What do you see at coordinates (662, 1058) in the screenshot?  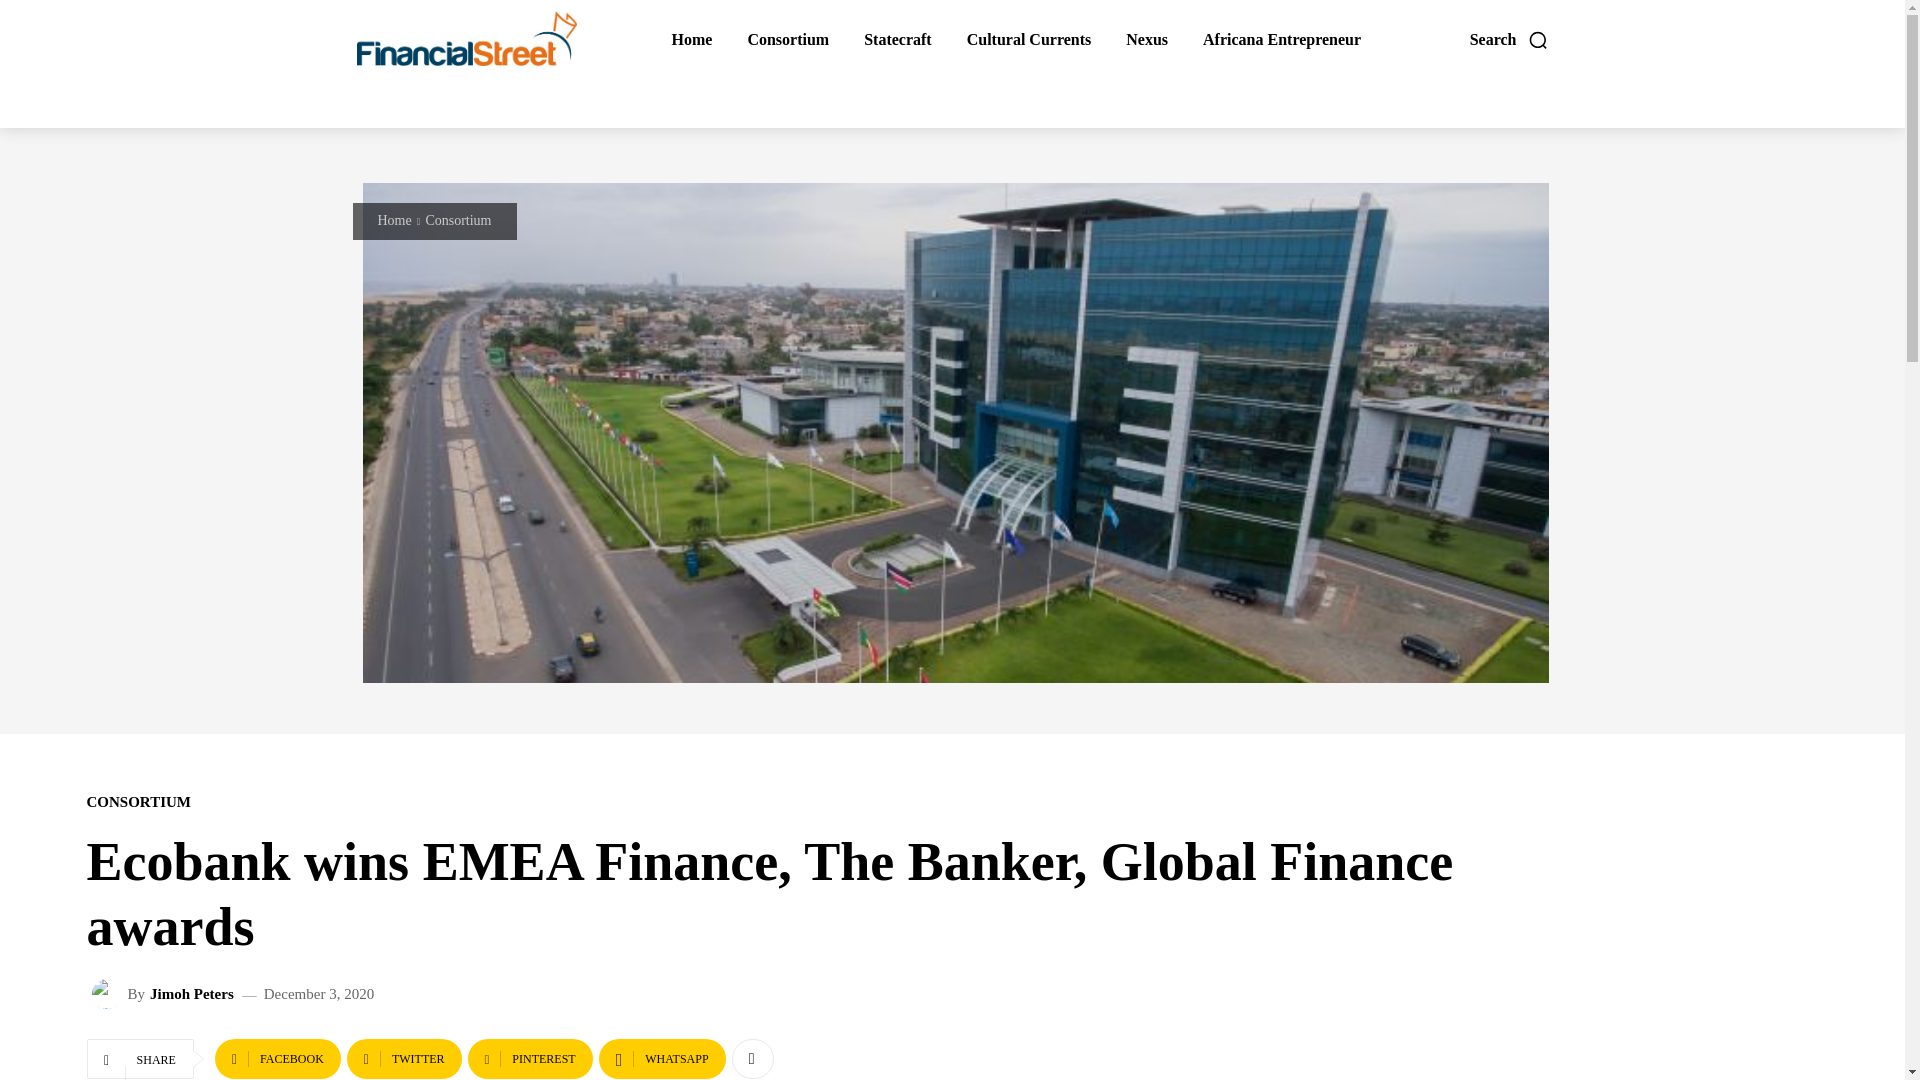 I see `WhatsApp` at bounding box center [662, 1058].